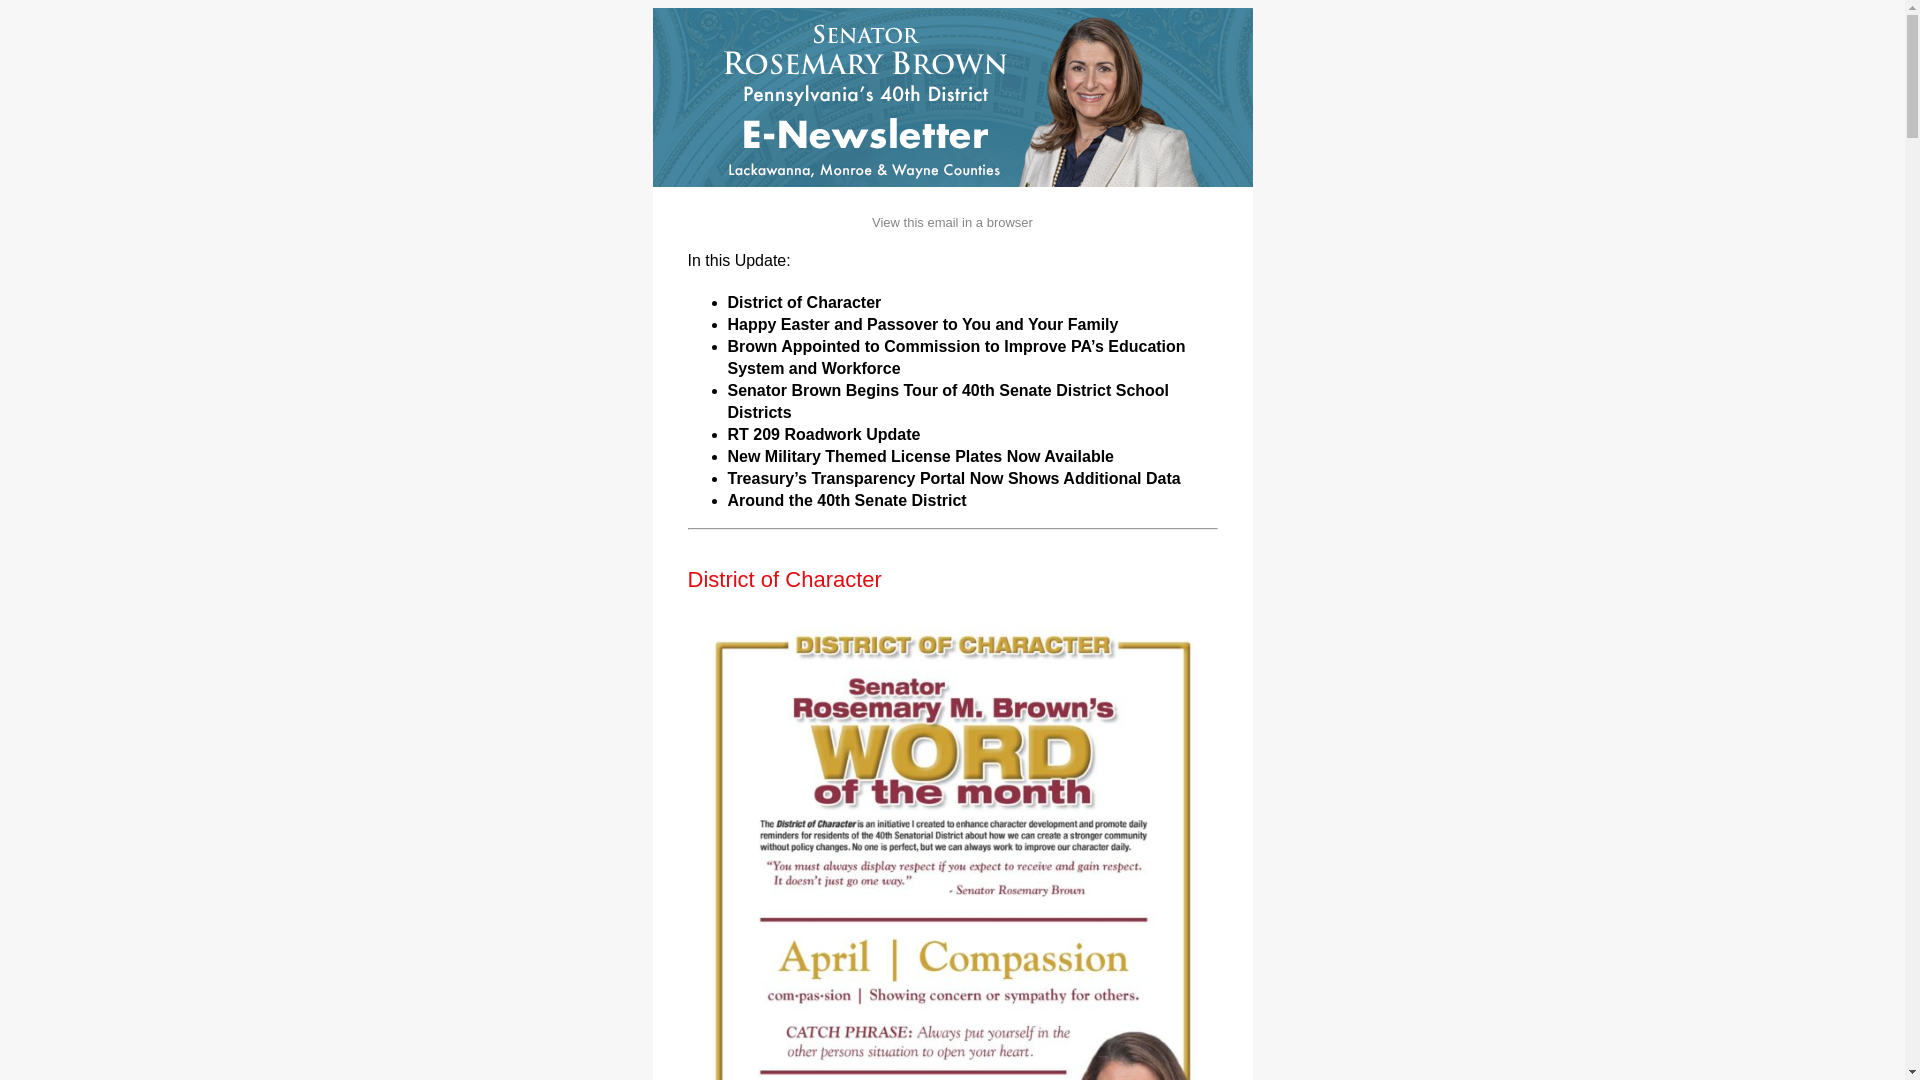  Describe the element at coordinates (952, 222) in the screenshot. I see `View this email in a browser` at that location.